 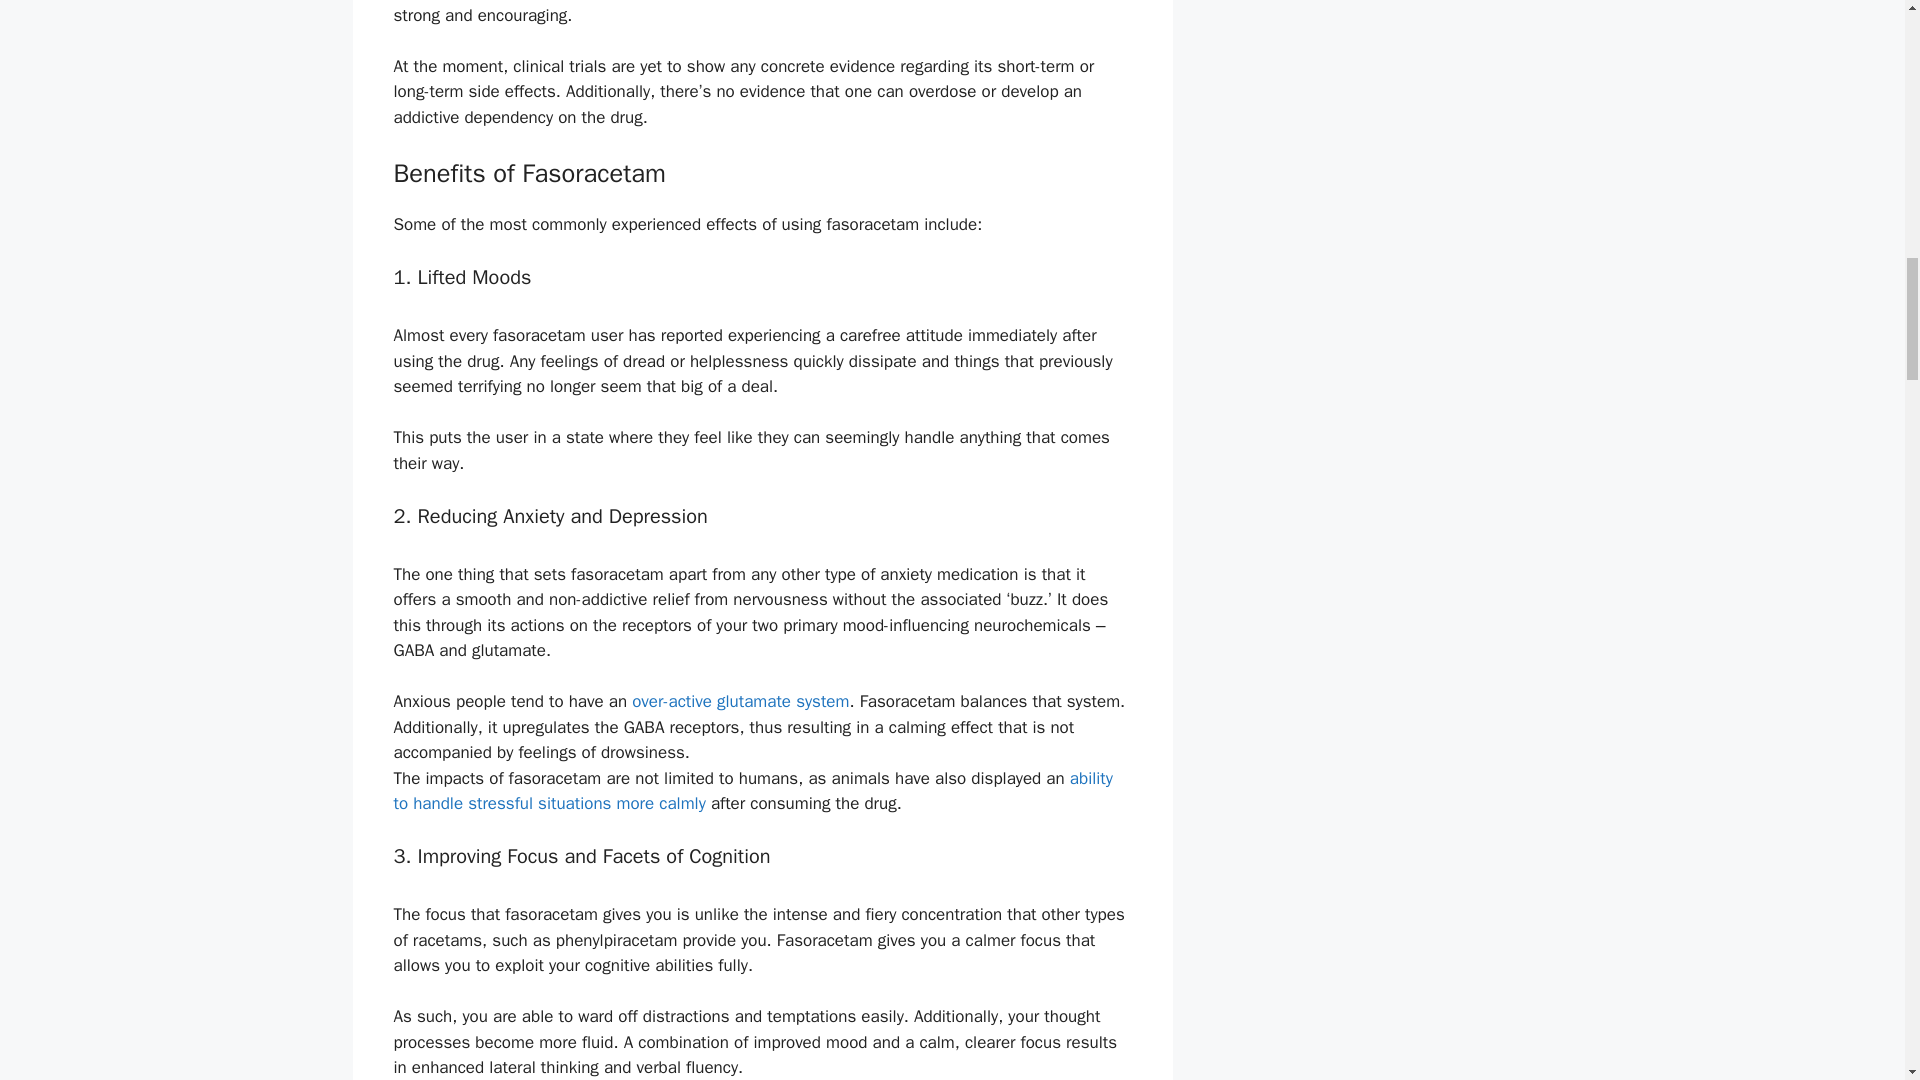 What do you see at coordinates (753, 791) in the screenshot?
I see `ability to handle stressful situations more calmly` at bounding box center [753, 791].